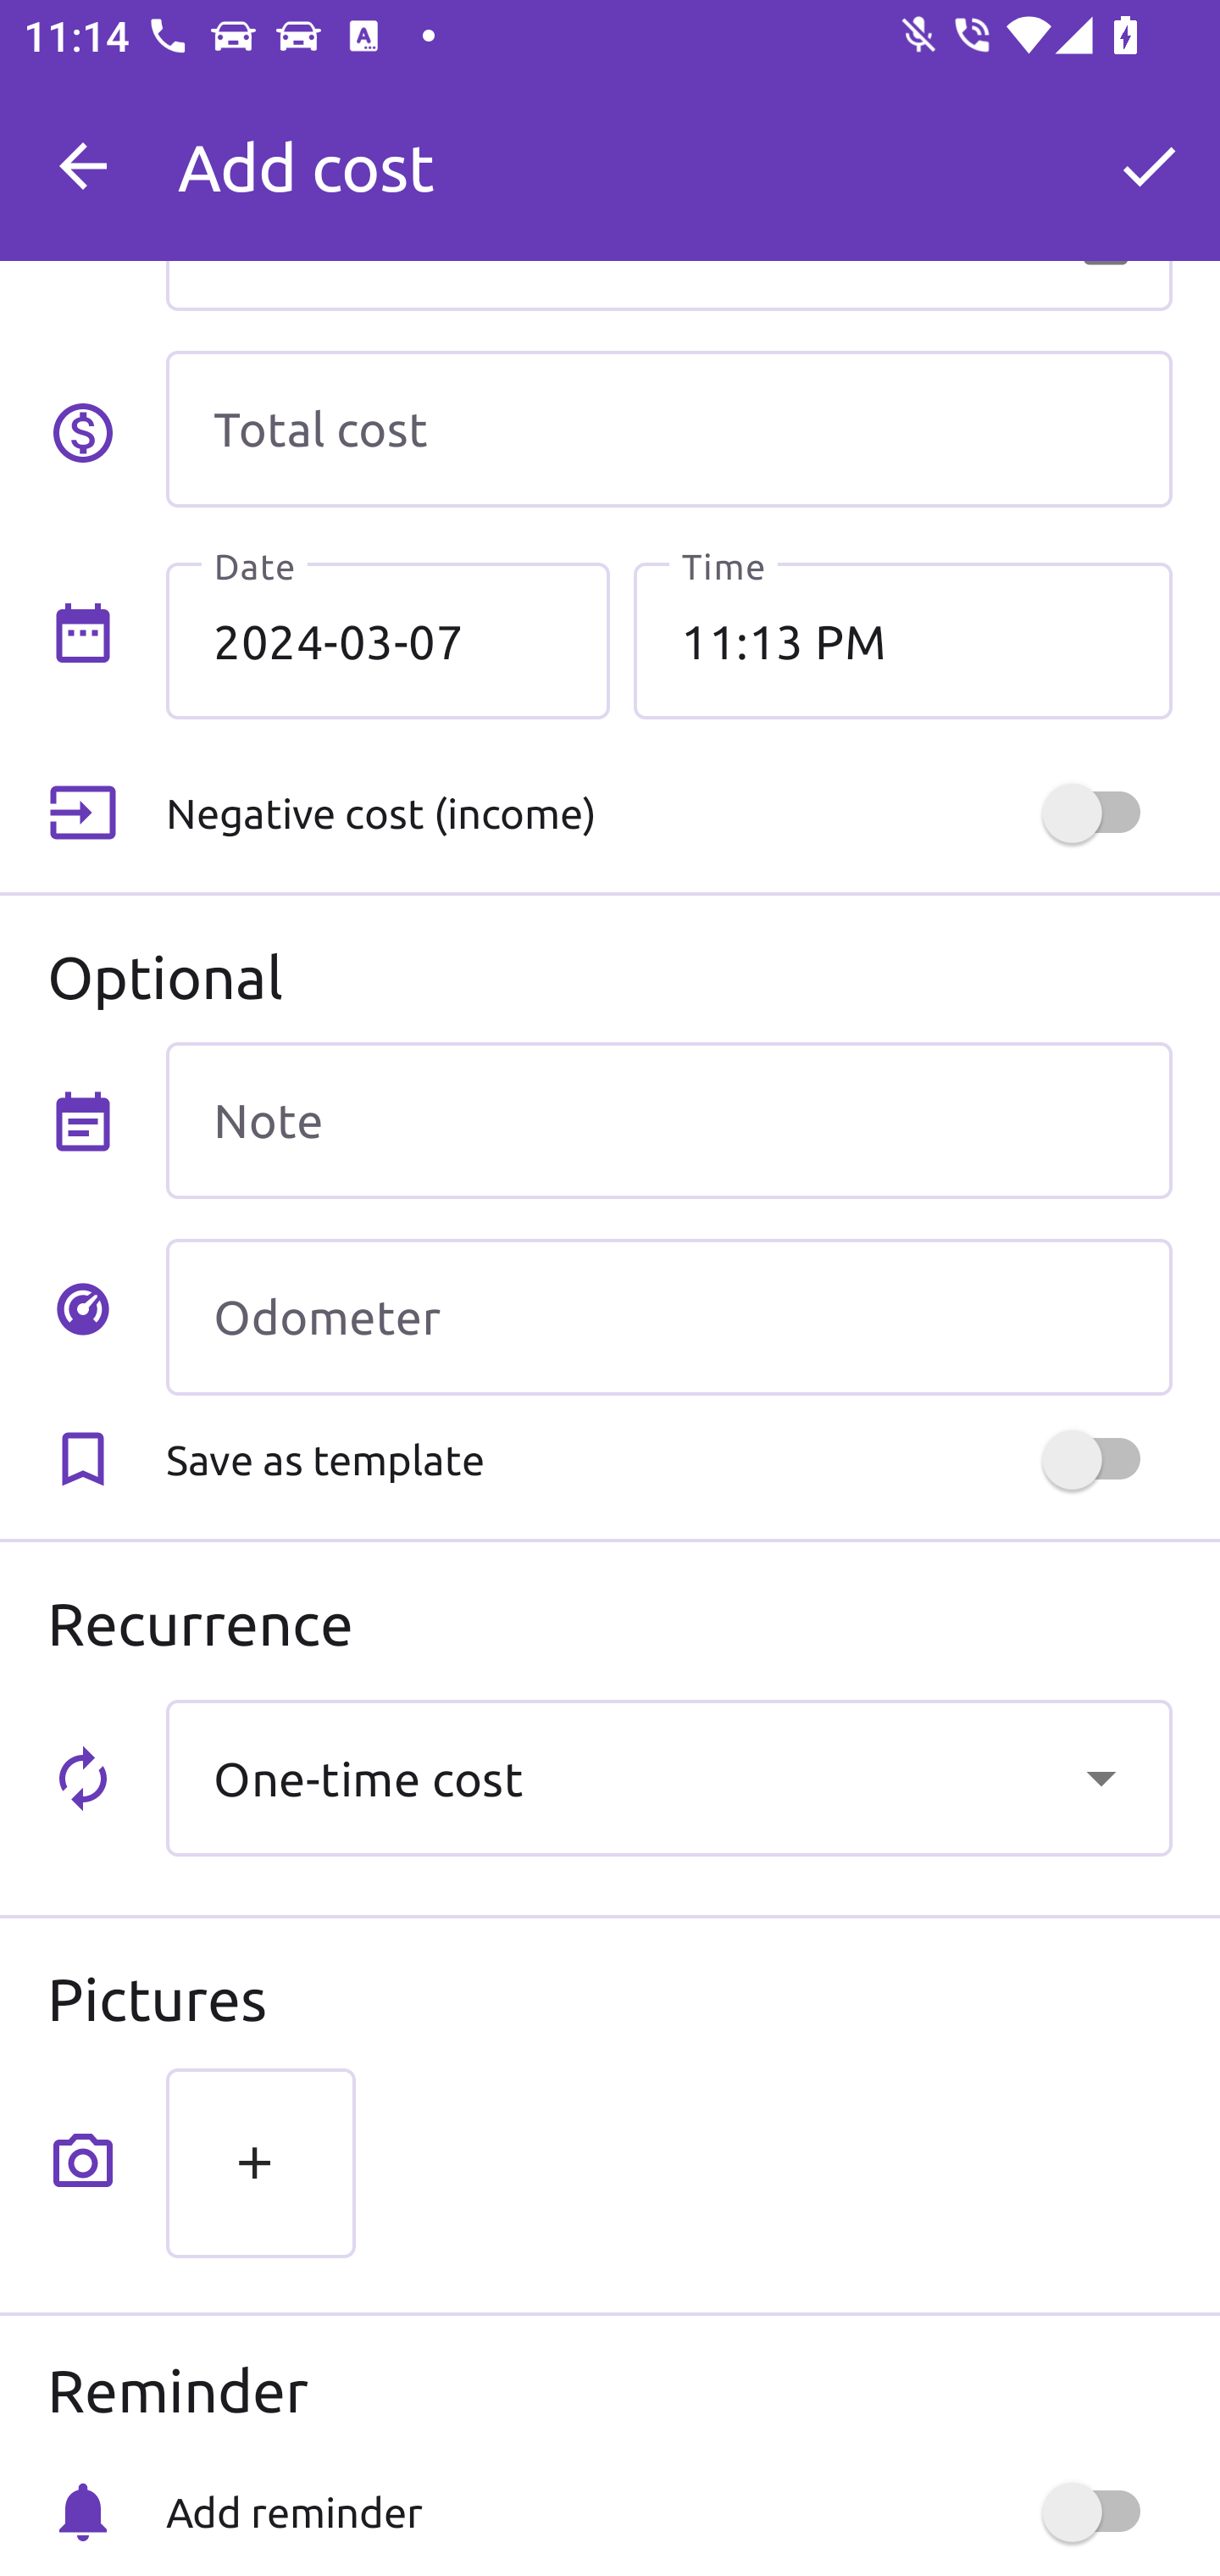  Describe the element at coordinates (902, 640) in the screenshot. I see `11:13 PM` at that location.